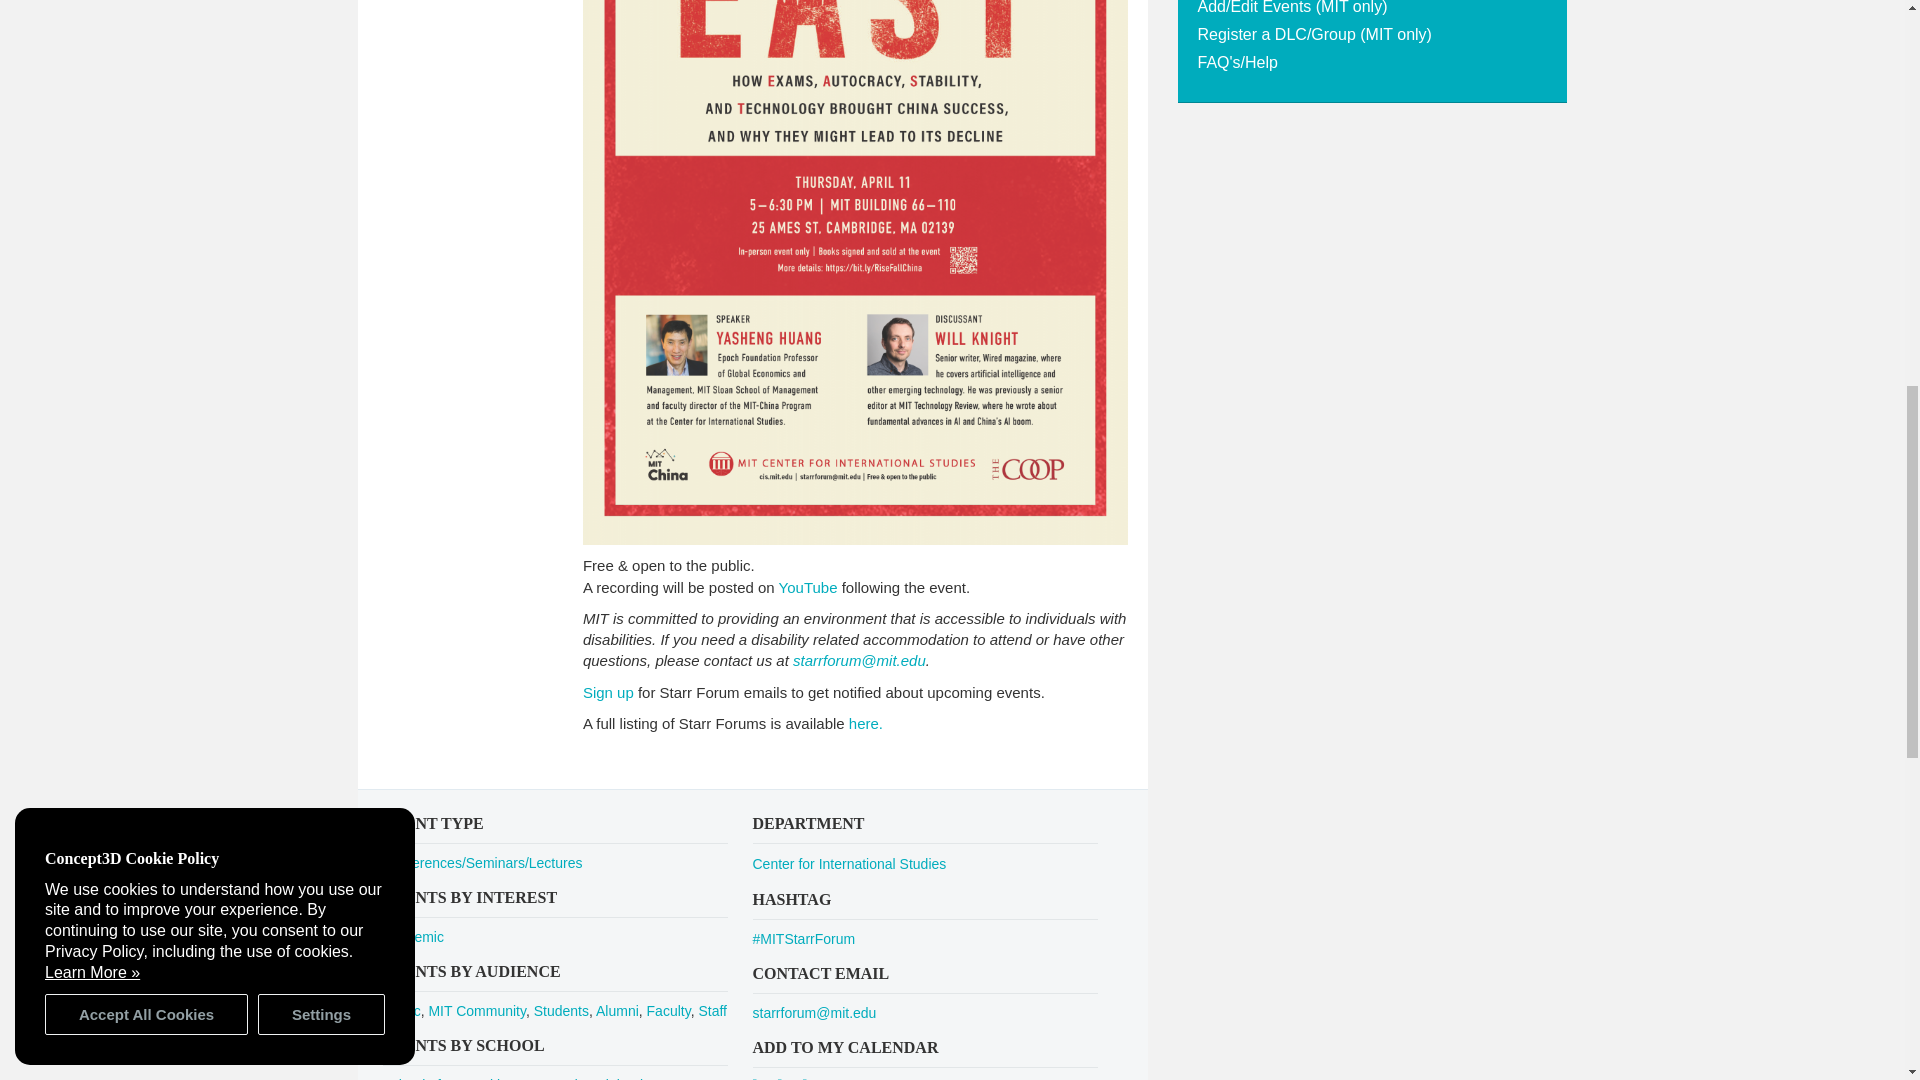 This screenshot has height=1080, width=1920. What do you see at coordinates (712, 1011) in the screenshot?
I see `Staff` at bounding box center [712, 1011].